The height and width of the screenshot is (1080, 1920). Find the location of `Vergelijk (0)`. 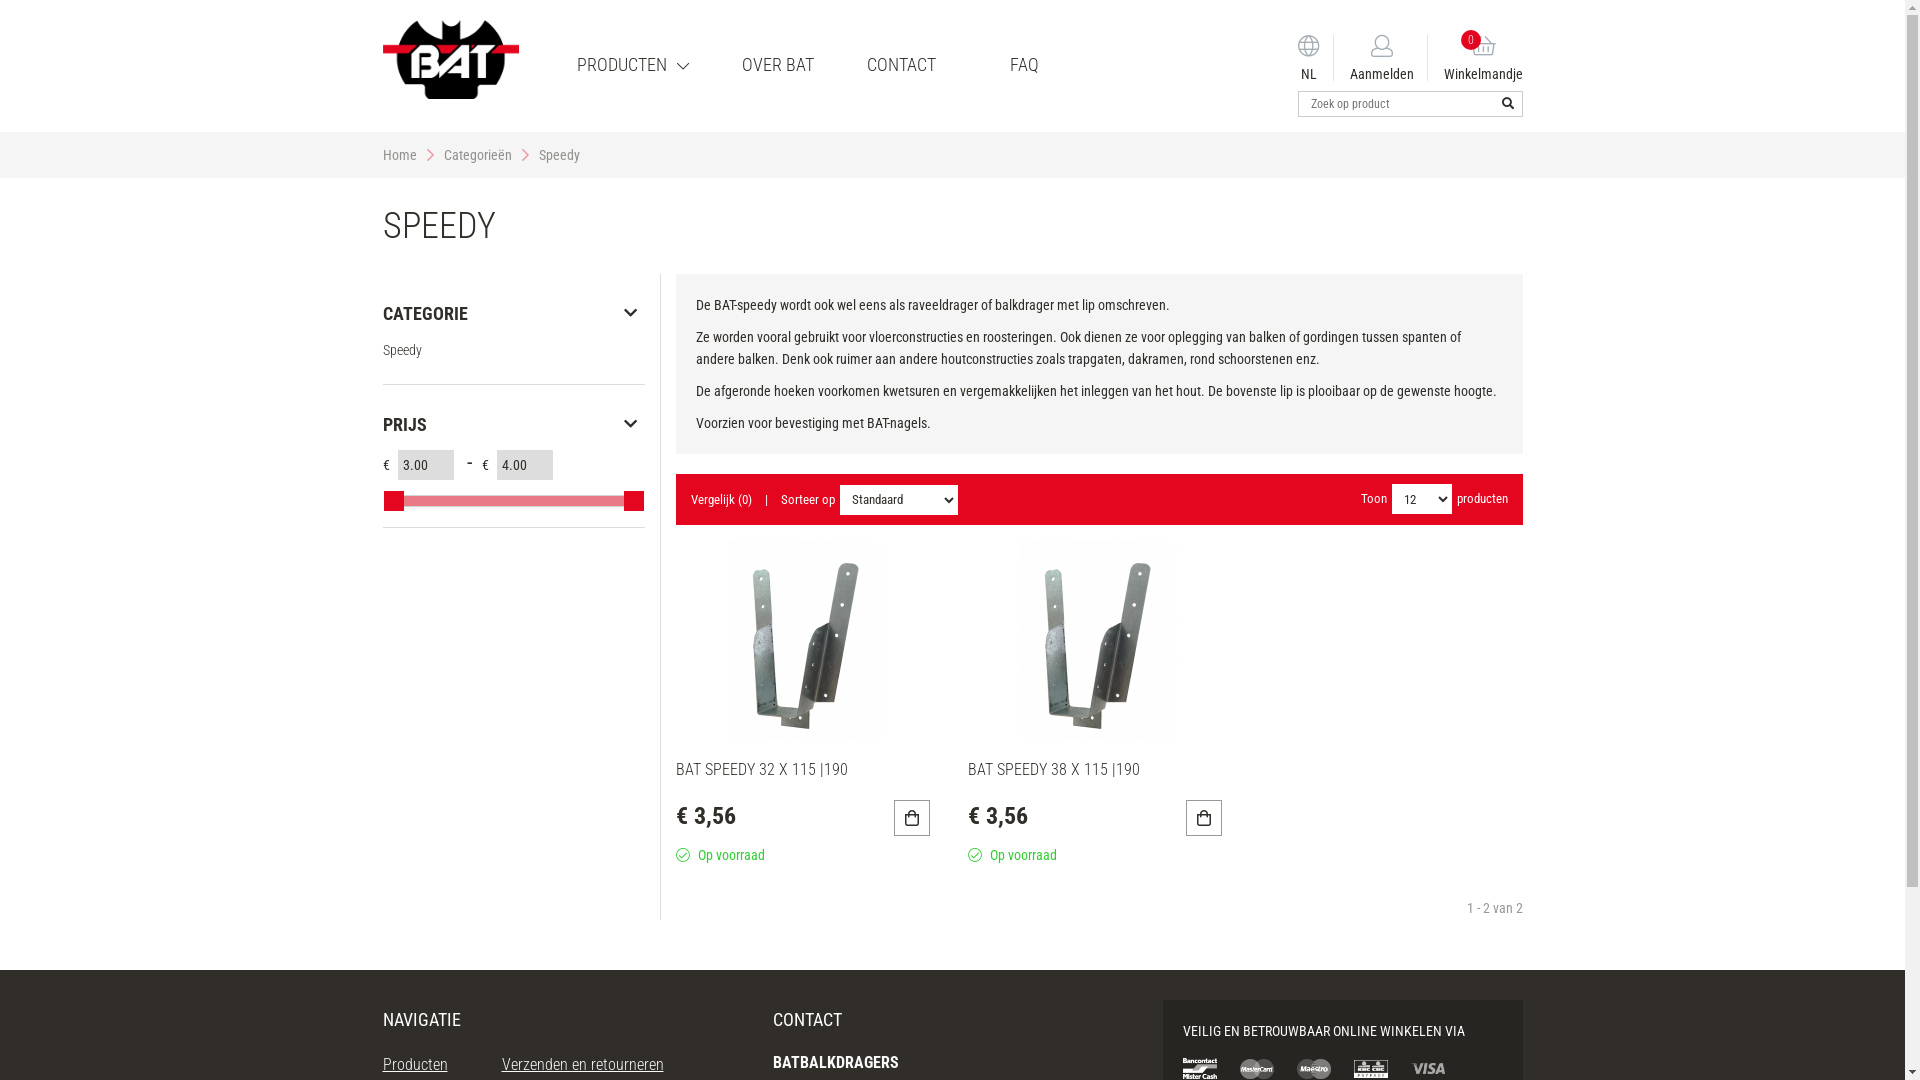

Vergelijk (0) is located at coordinates (722, 500).